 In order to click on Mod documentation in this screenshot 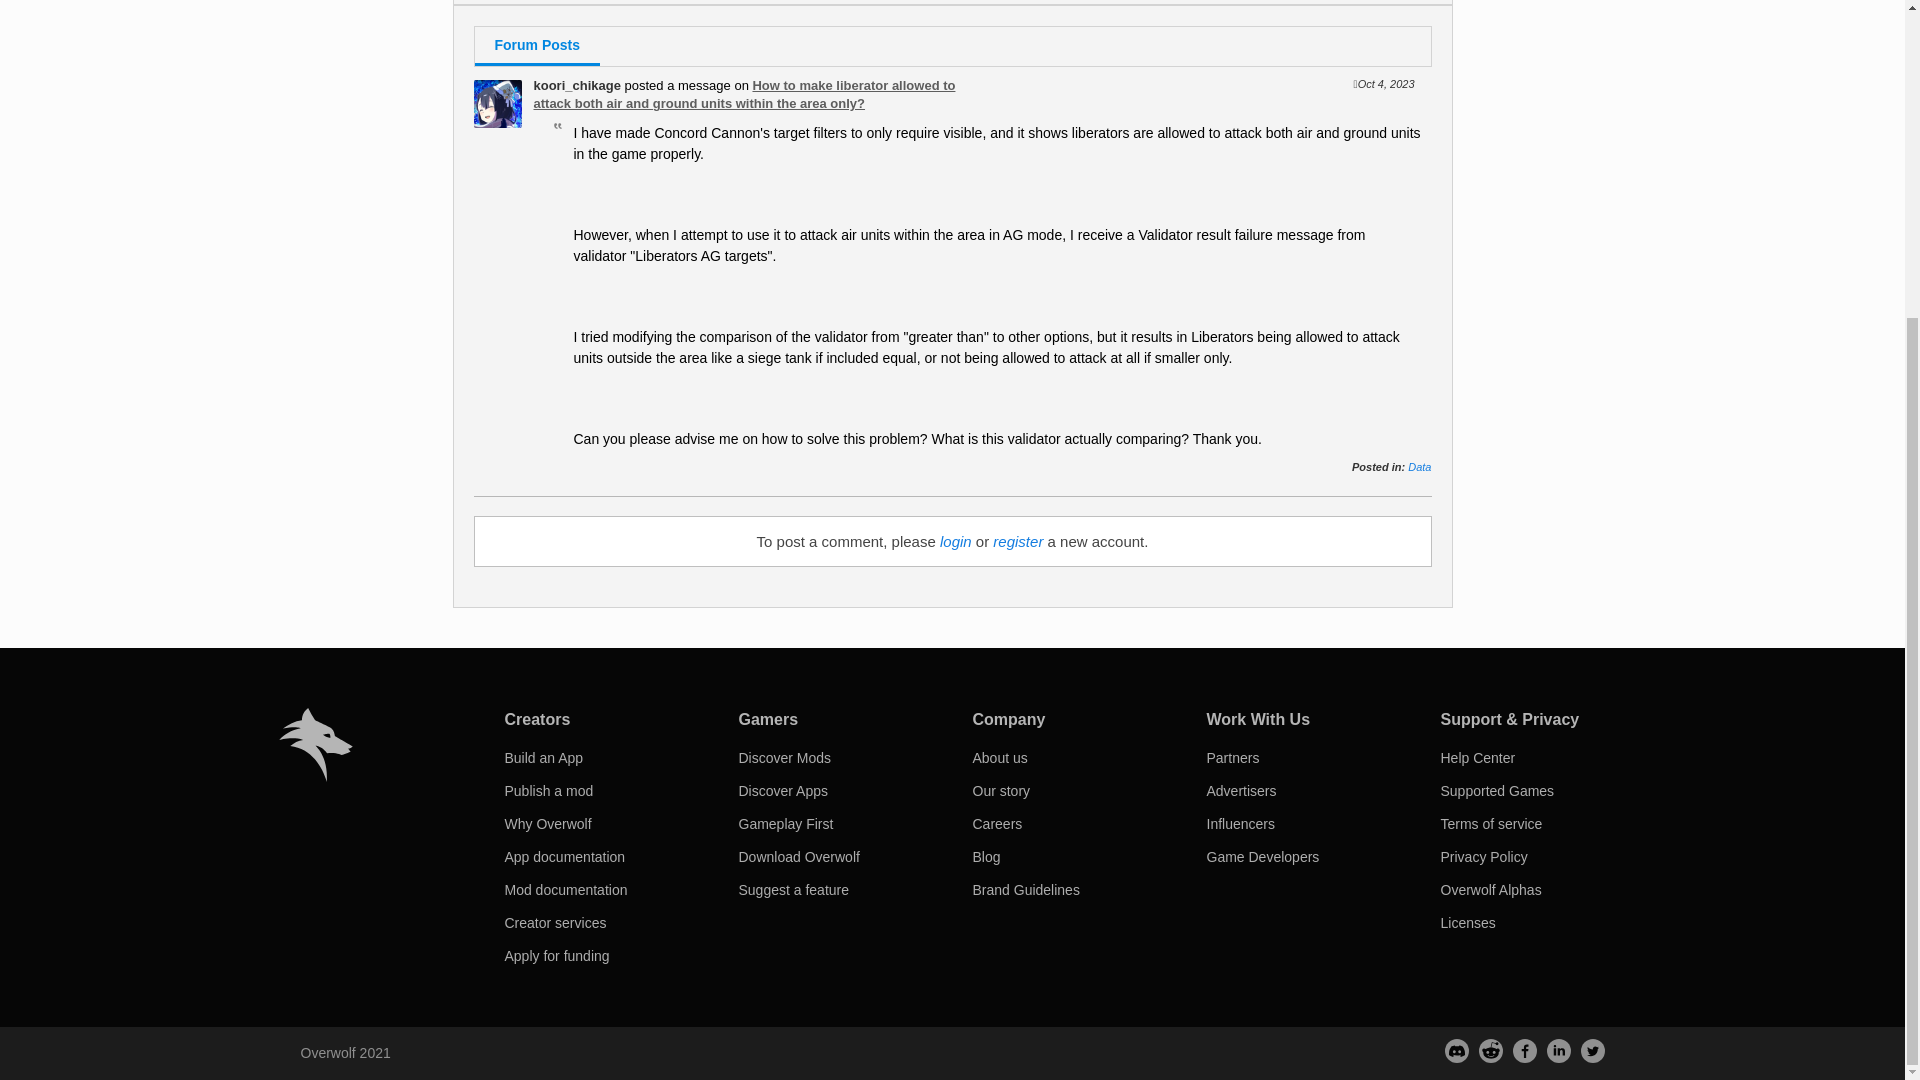, I will do `click(565, 890)`.